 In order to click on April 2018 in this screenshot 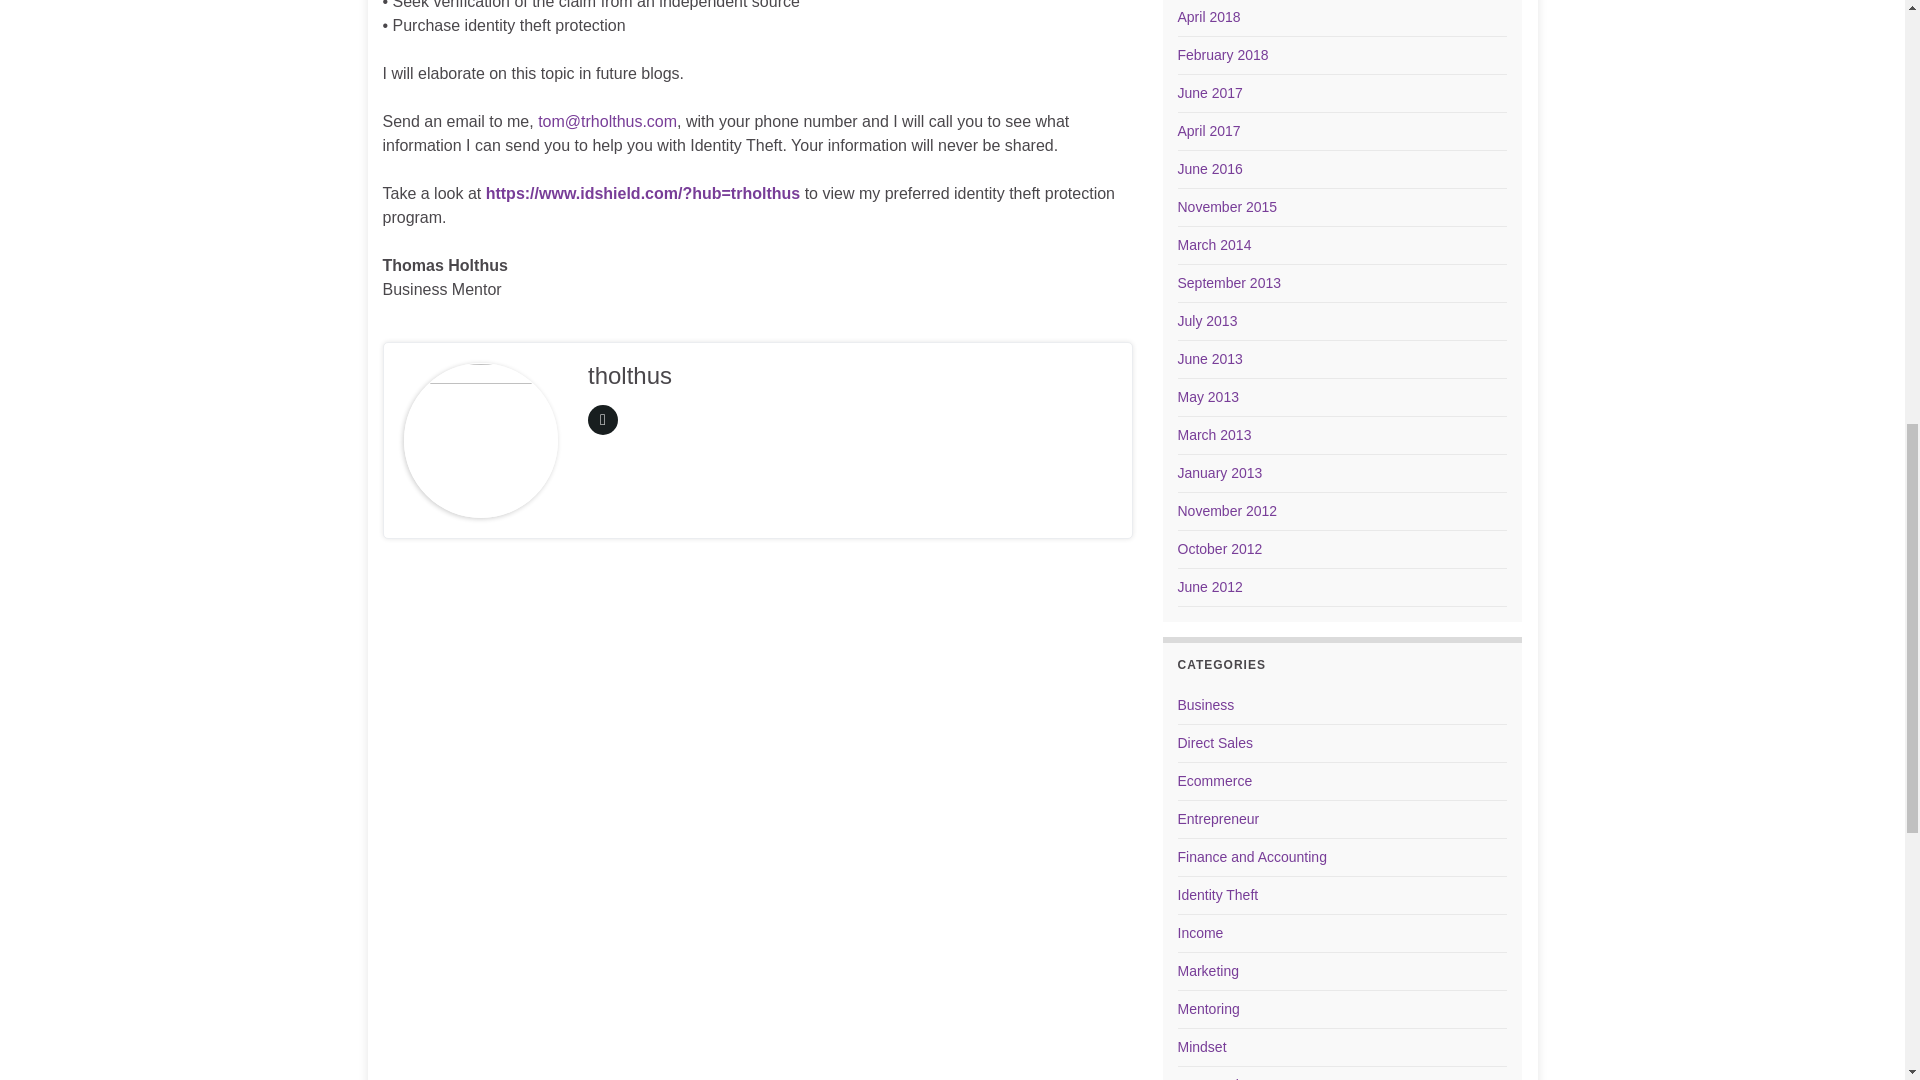, I will do `click(1209, 16)`.